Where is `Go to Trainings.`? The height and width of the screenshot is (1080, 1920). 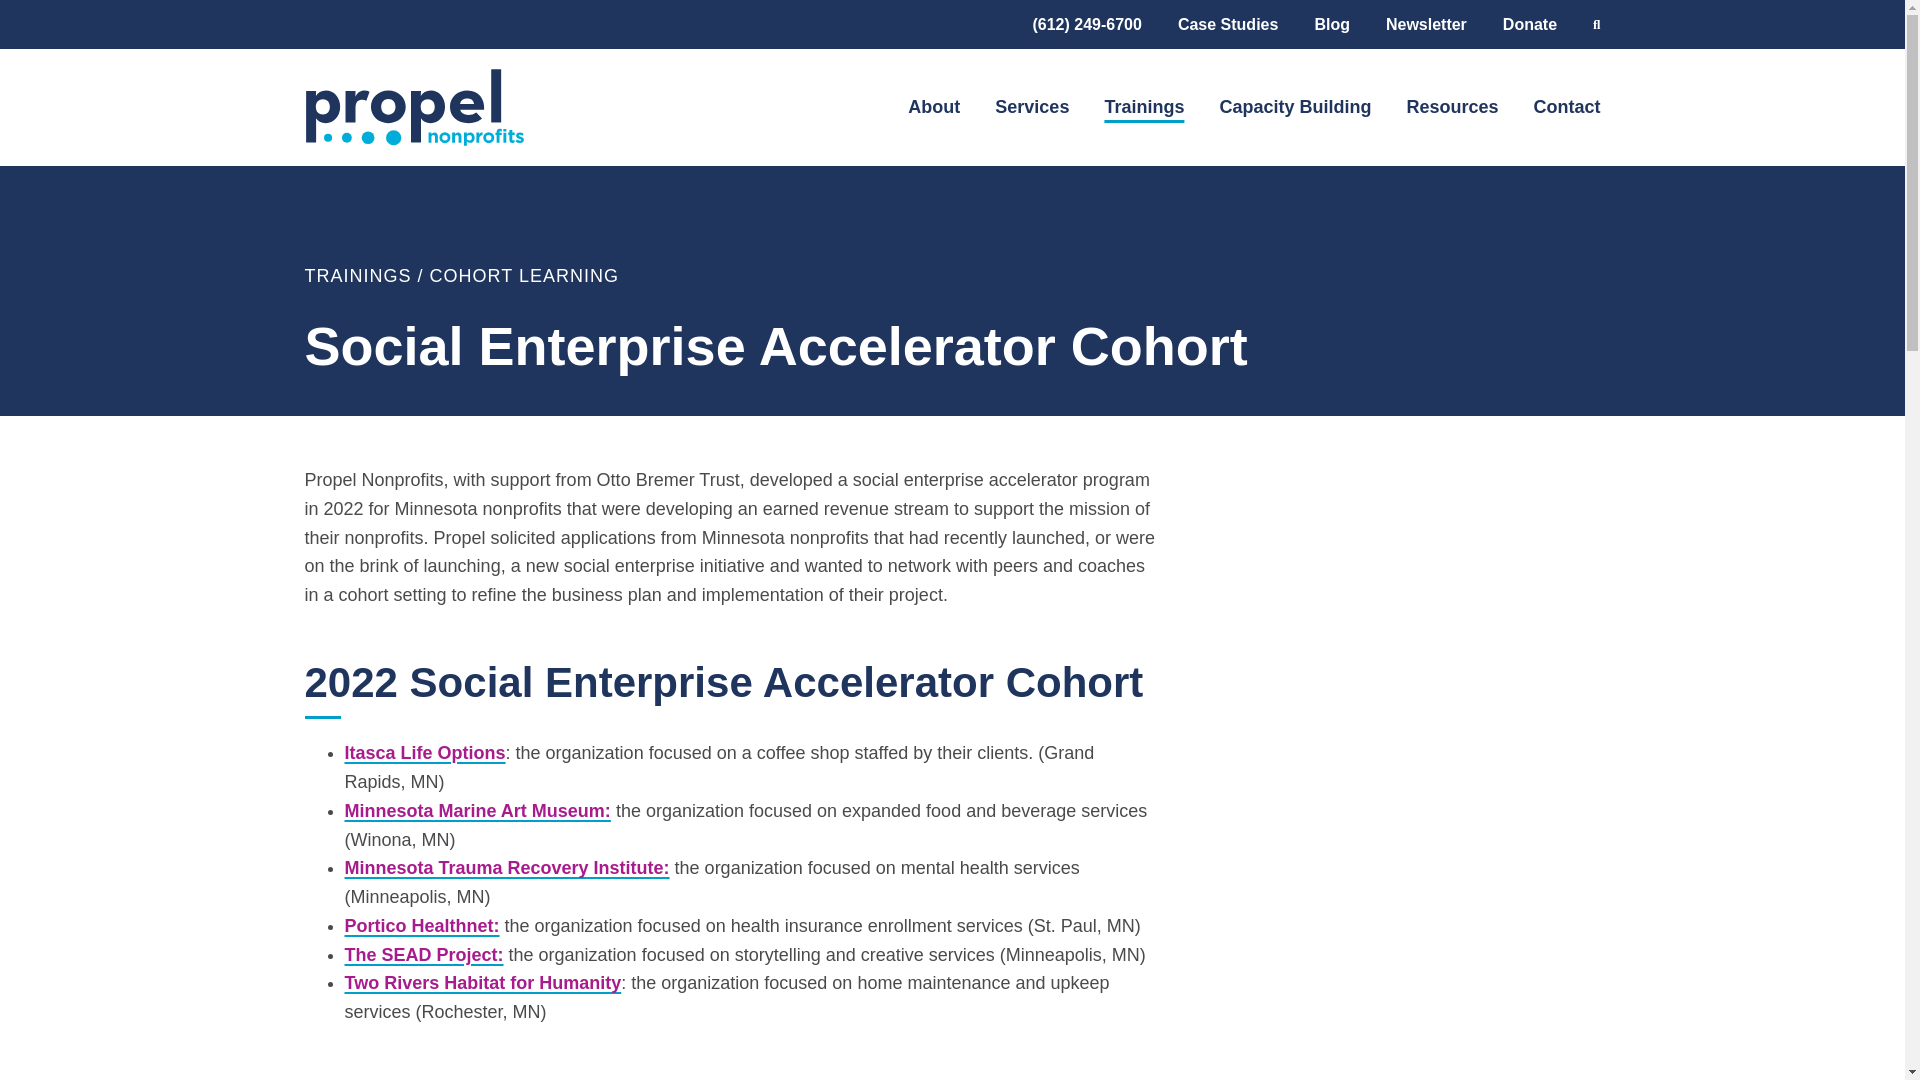
Go to Trainings. is located at coordinates (356, 276).